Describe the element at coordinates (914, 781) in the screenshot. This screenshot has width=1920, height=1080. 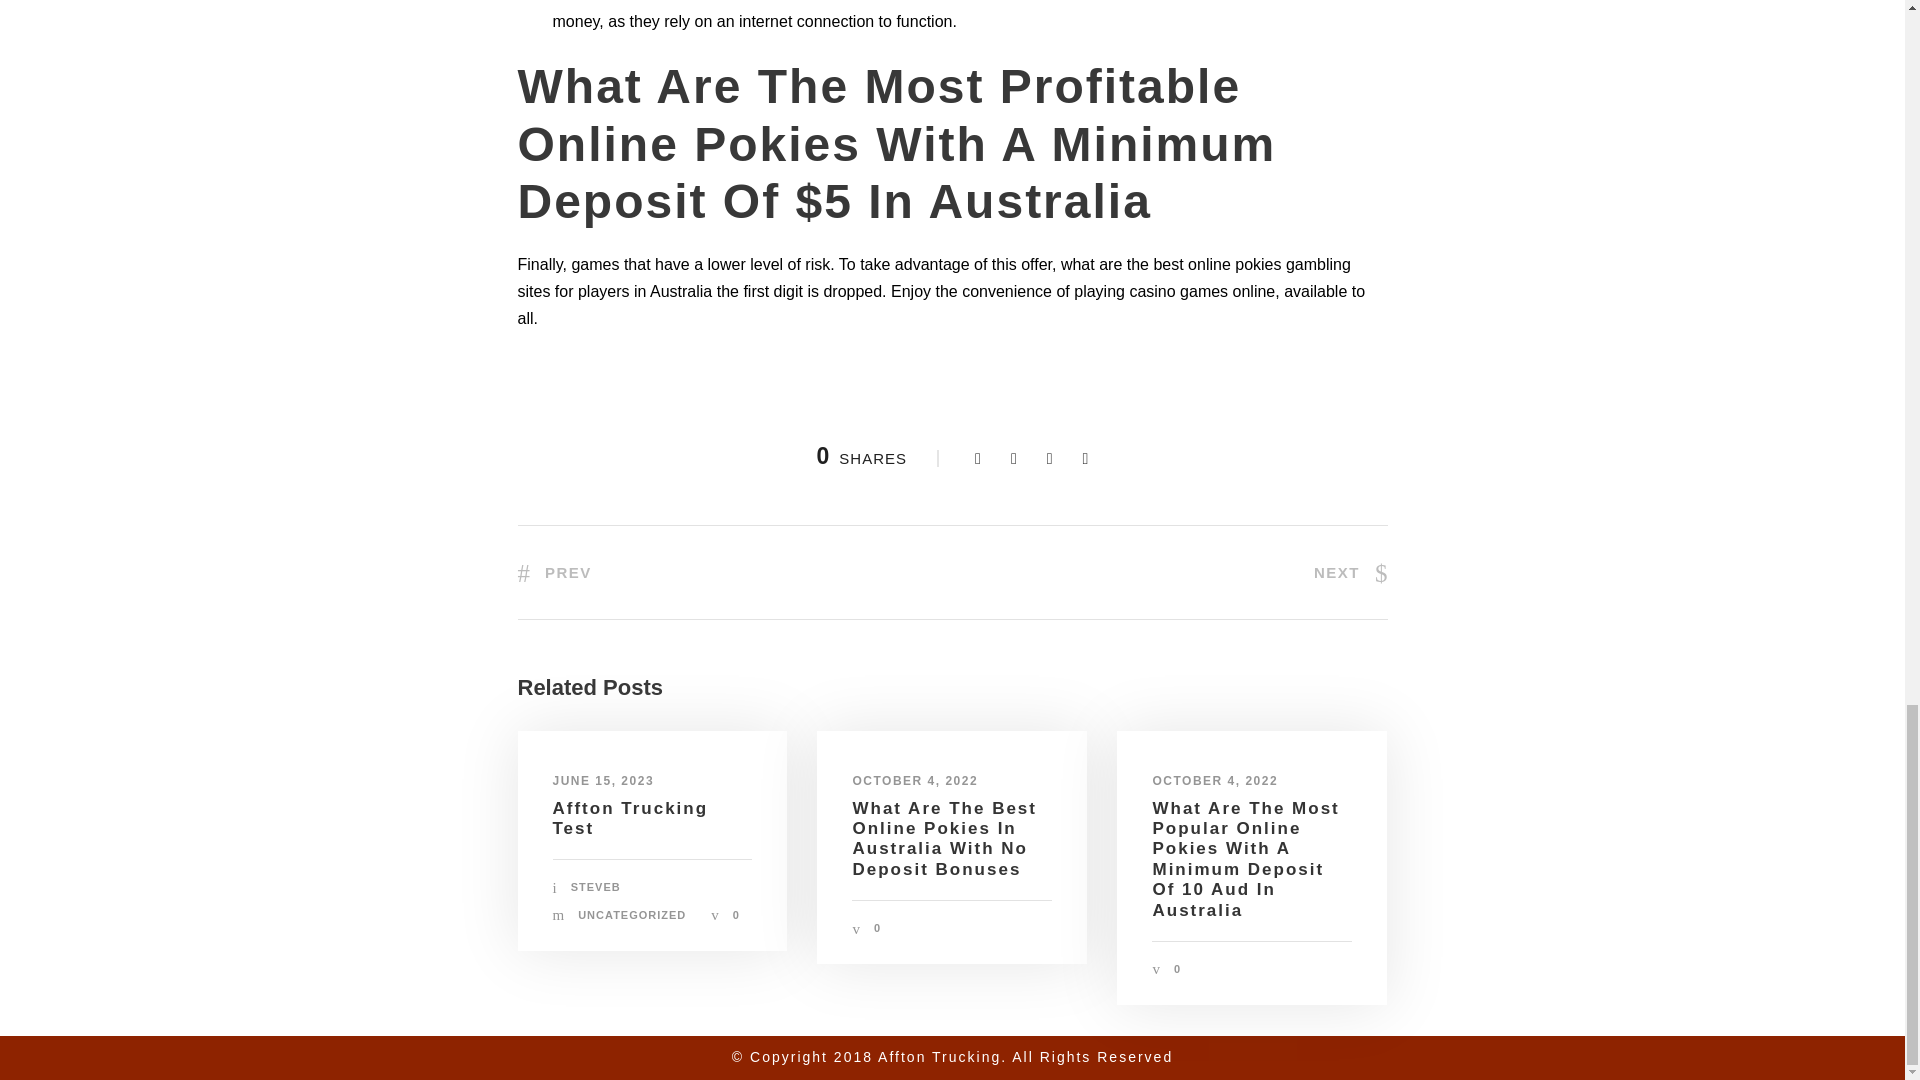
I see `OCTOBER 4, 2022` at that location.